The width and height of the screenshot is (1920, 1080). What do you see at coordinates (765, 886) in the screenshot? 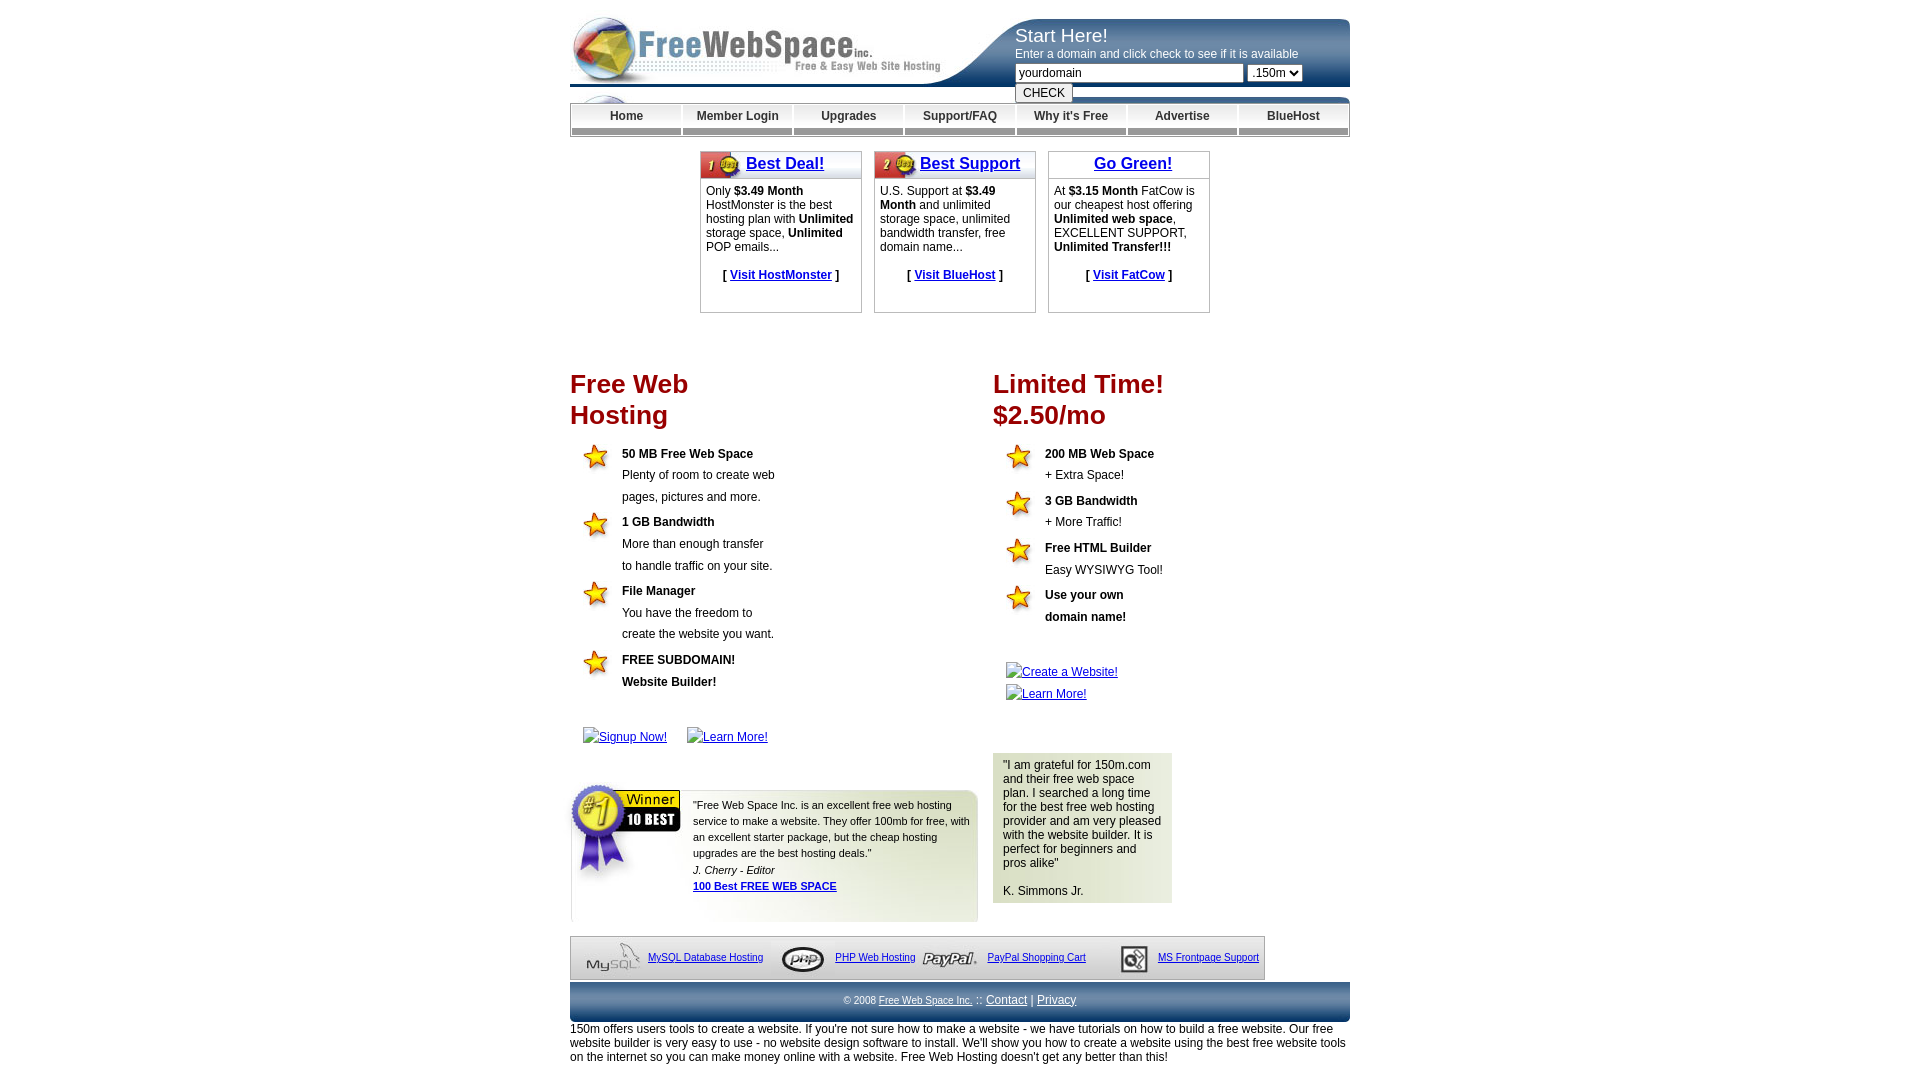
I see `100 Best FREE WEB SPACE` at bounding box center [765, 886].